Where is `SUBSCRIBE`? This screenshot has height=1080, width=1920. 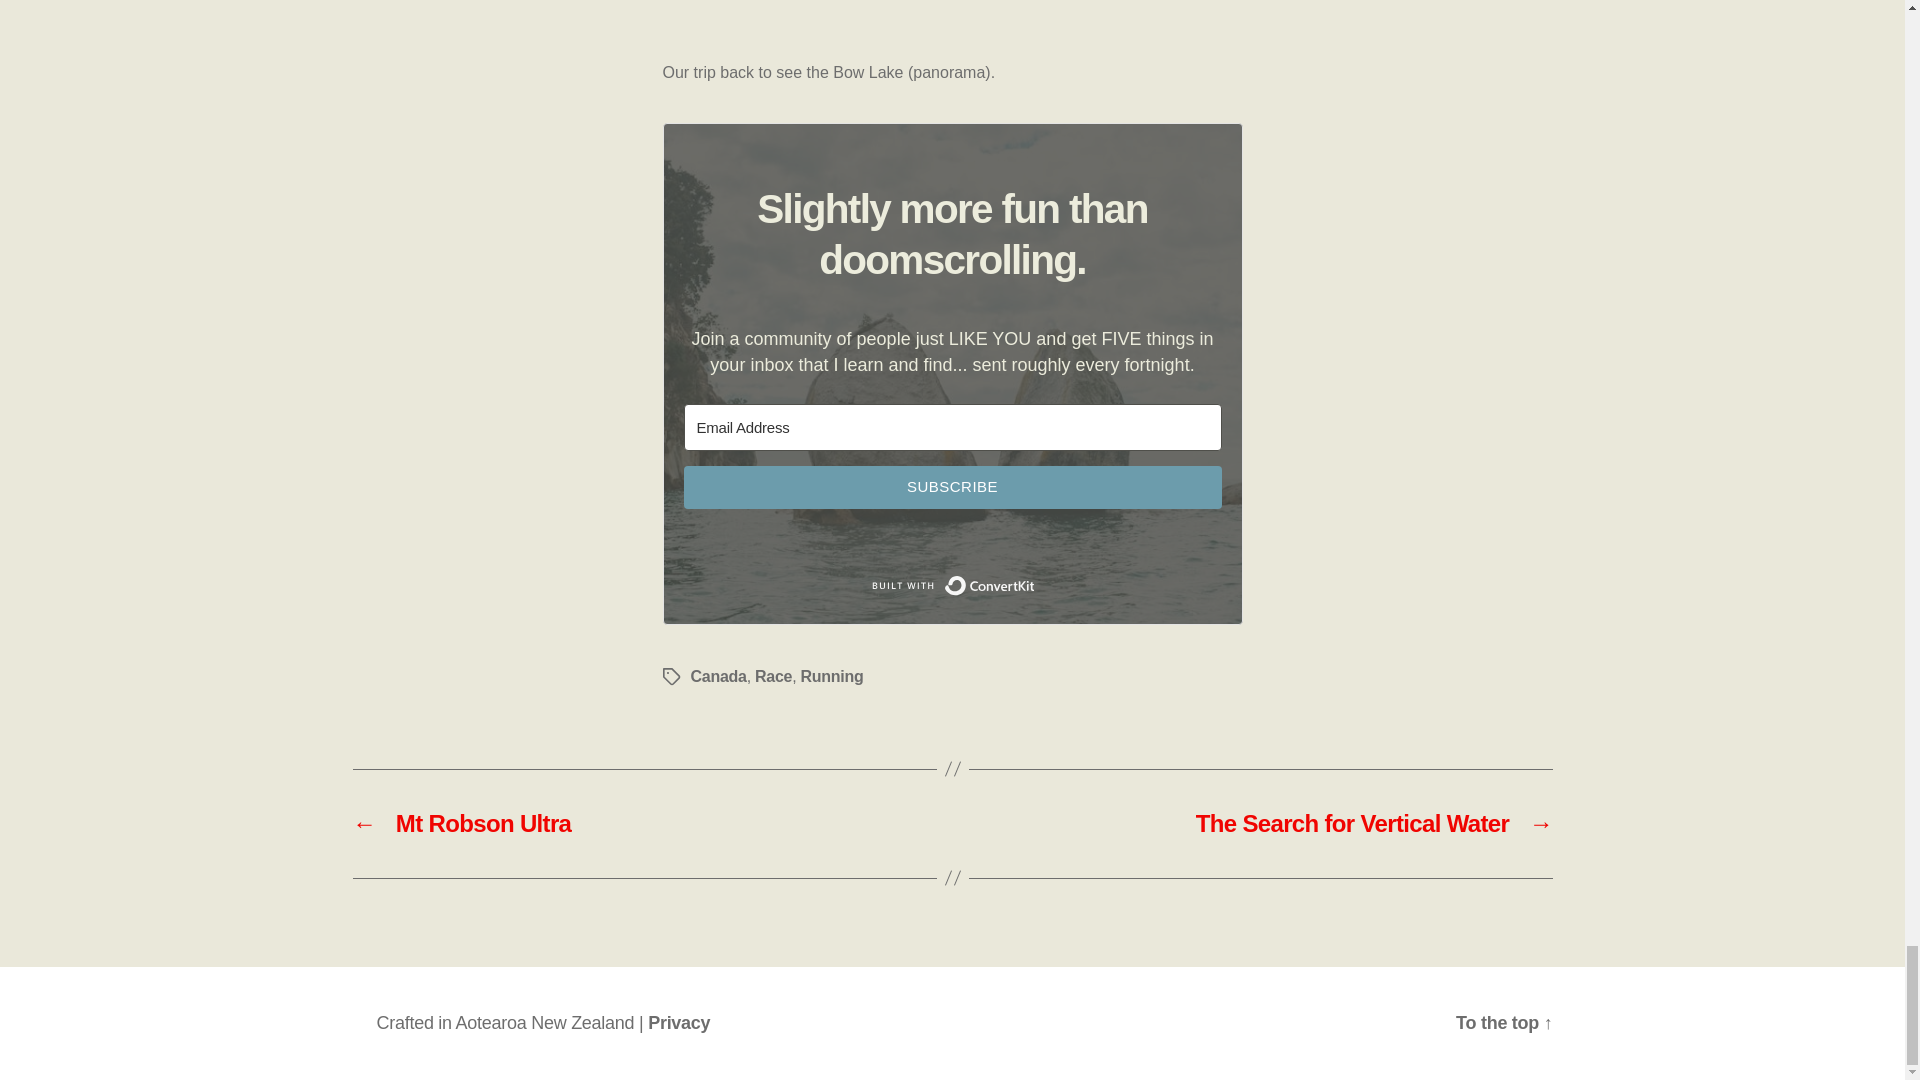
SUBSCRIBE is located at coordinates (952, 486).